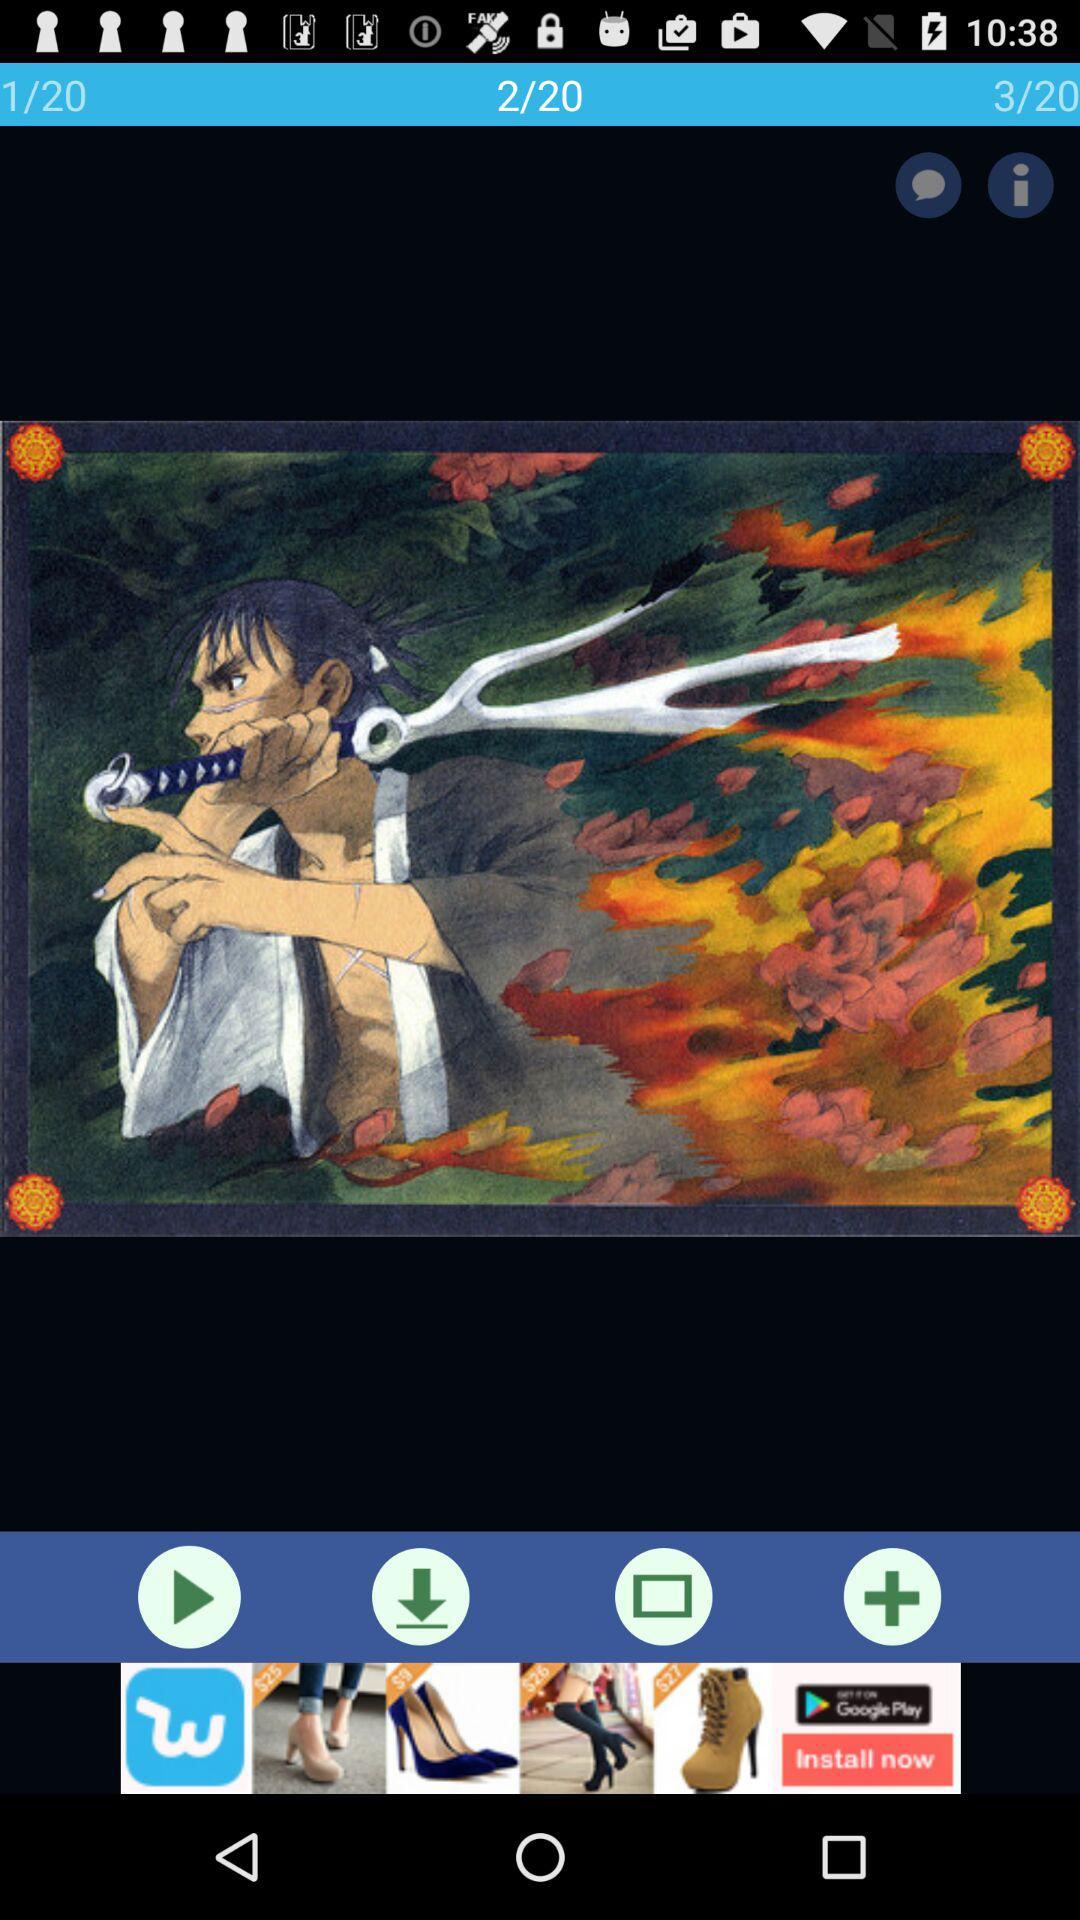 Image resolution: width=1080 pixels, height=1920 pixels. I want to click on play button, so click(189, 1596).